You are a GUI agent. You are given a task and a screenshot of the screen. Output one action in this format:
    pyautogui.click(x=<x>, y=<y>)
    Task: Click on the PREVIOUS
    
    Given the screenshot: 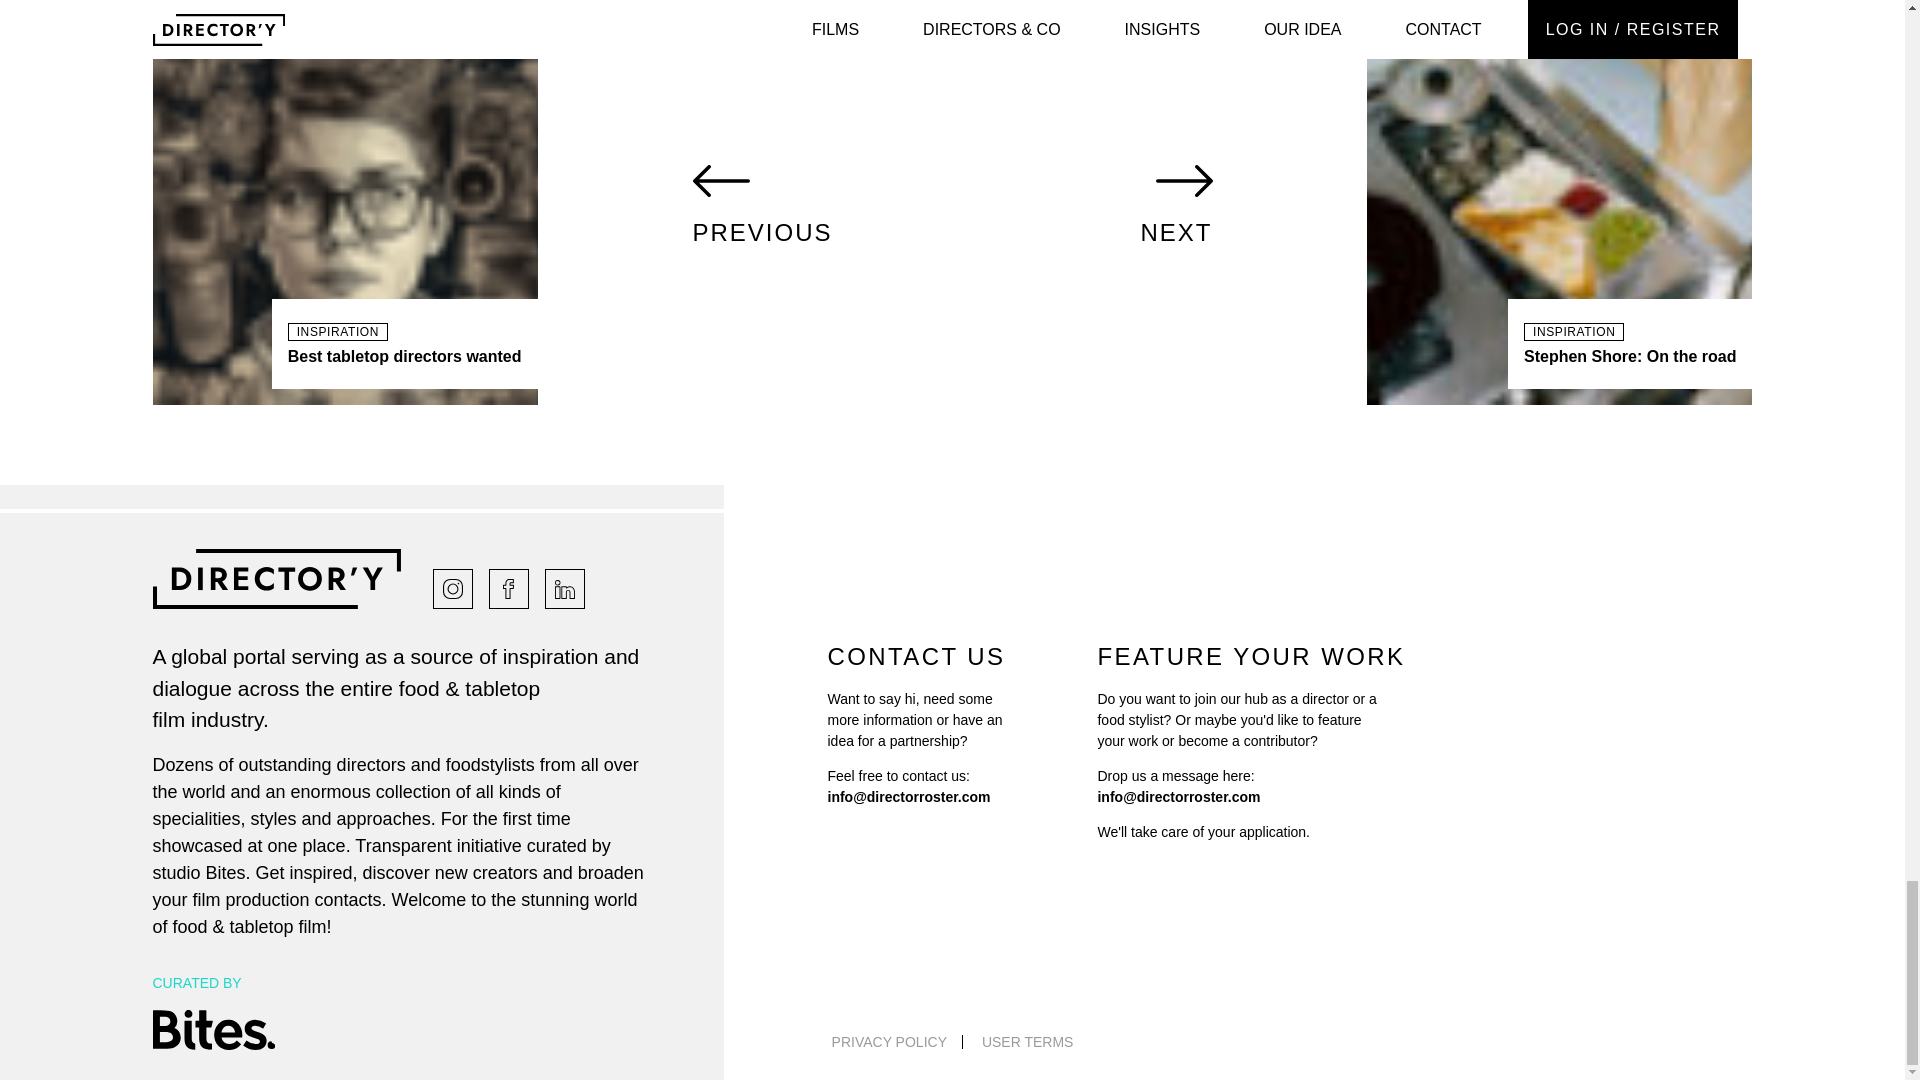 What is the action you would take?
    pyautogui.click(x=345, y=205)
    